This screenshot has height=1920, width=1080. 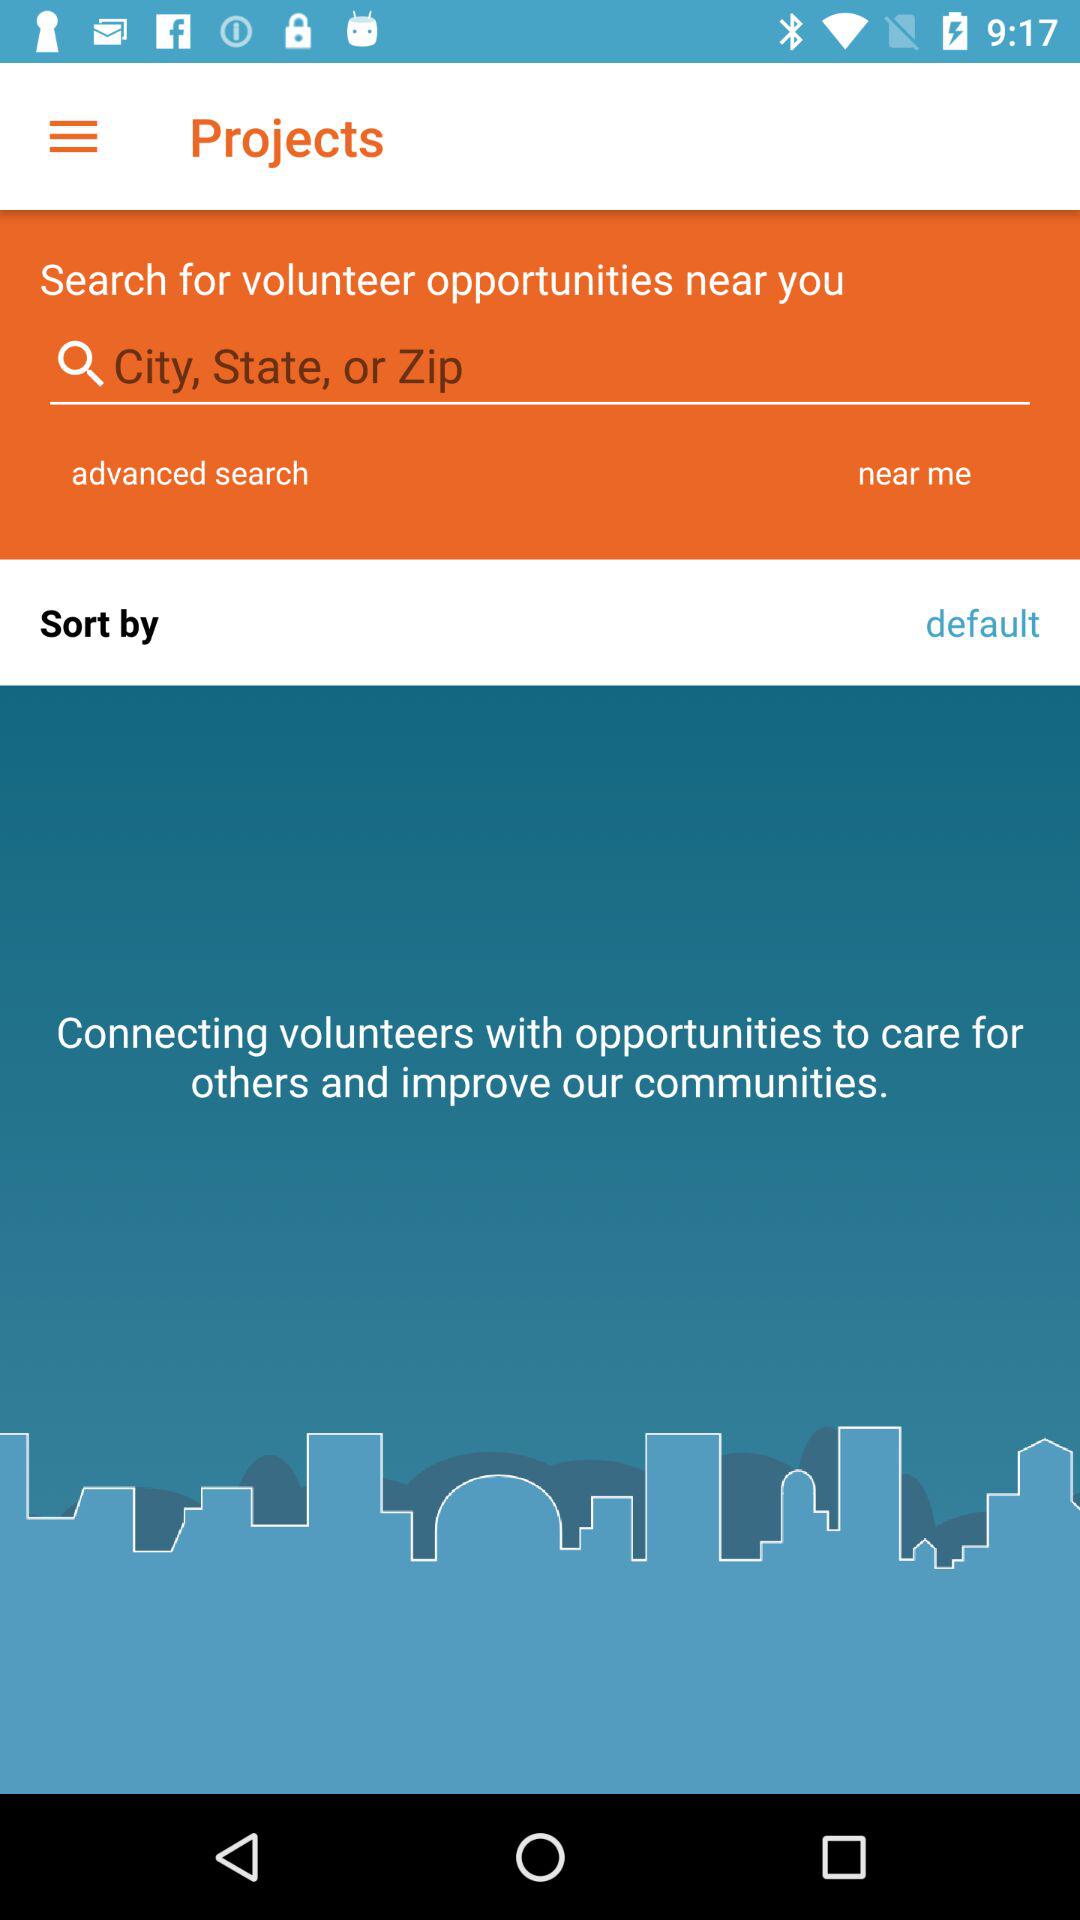 I want to click on turn off advanced search icon, so click(x=190, y=472).